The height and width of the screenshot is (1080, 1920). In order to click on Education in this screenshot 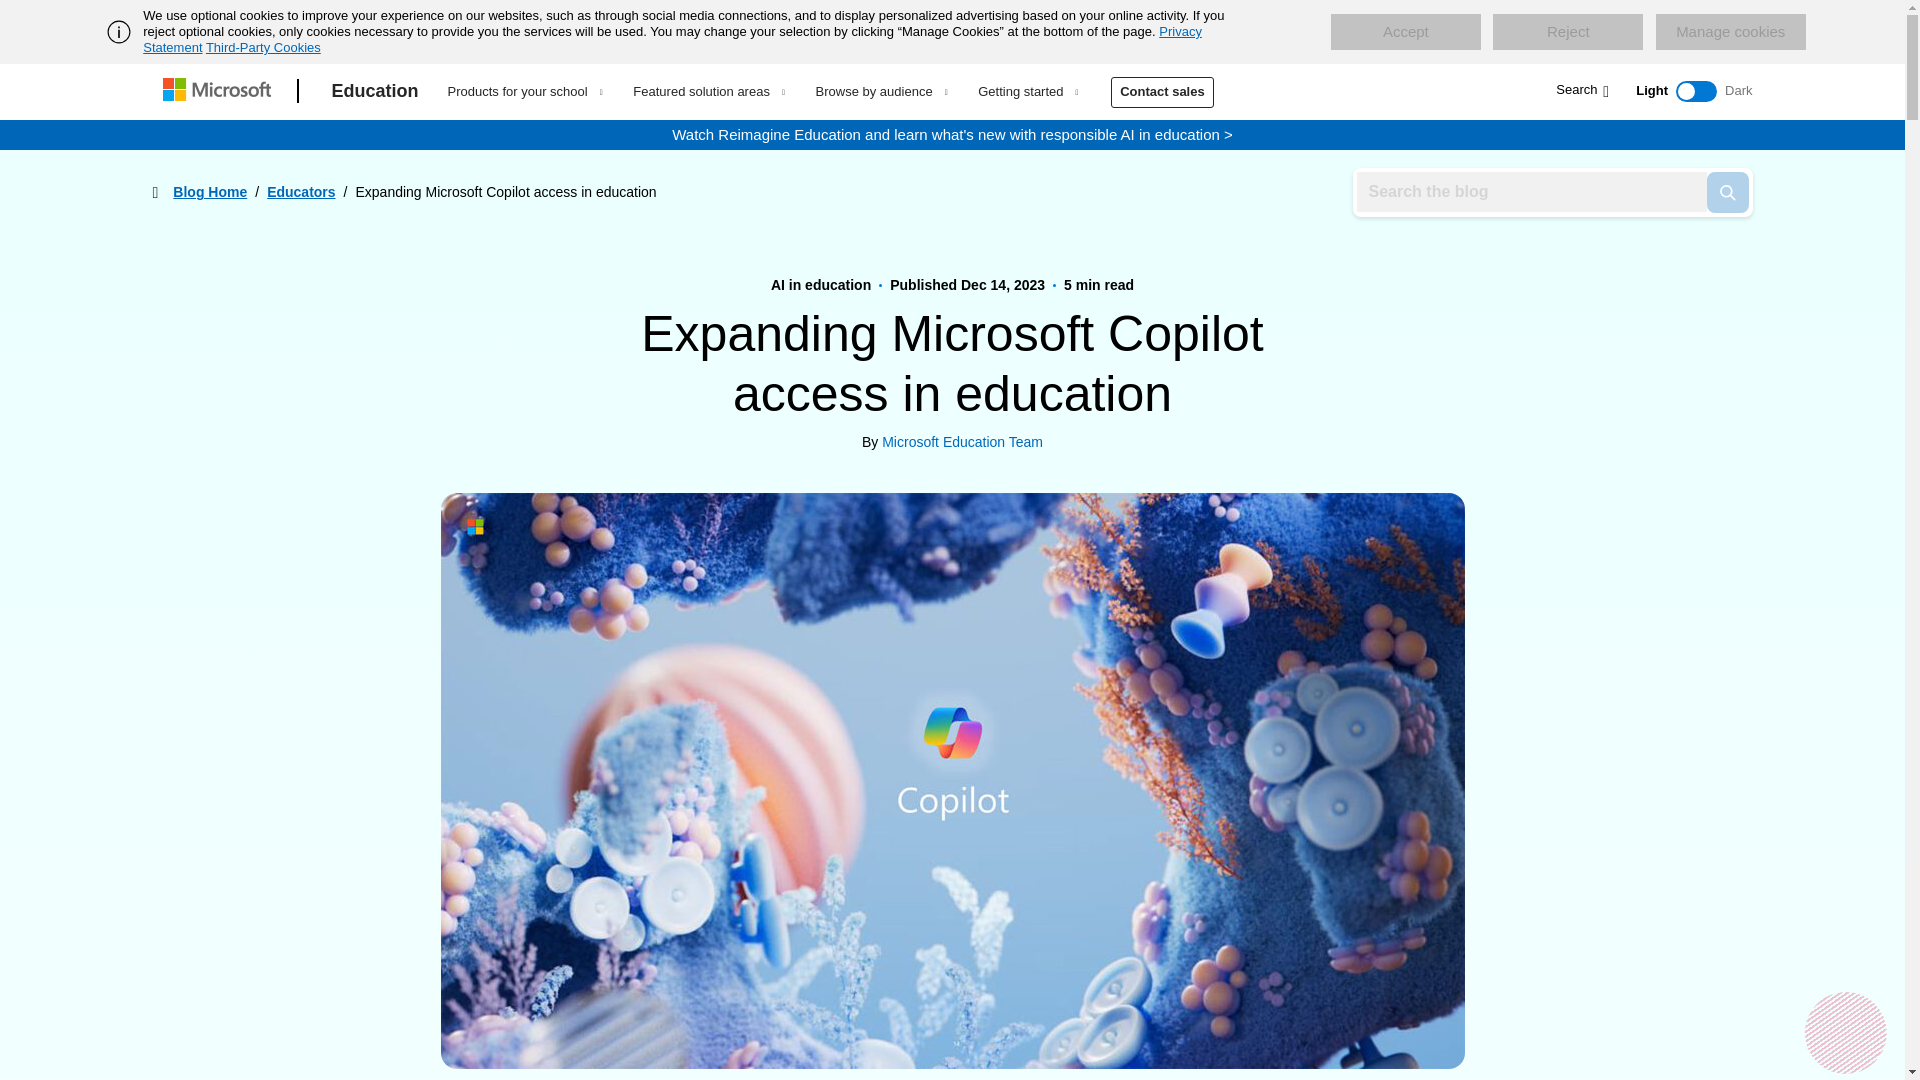, I will do `click(375, 91)`.